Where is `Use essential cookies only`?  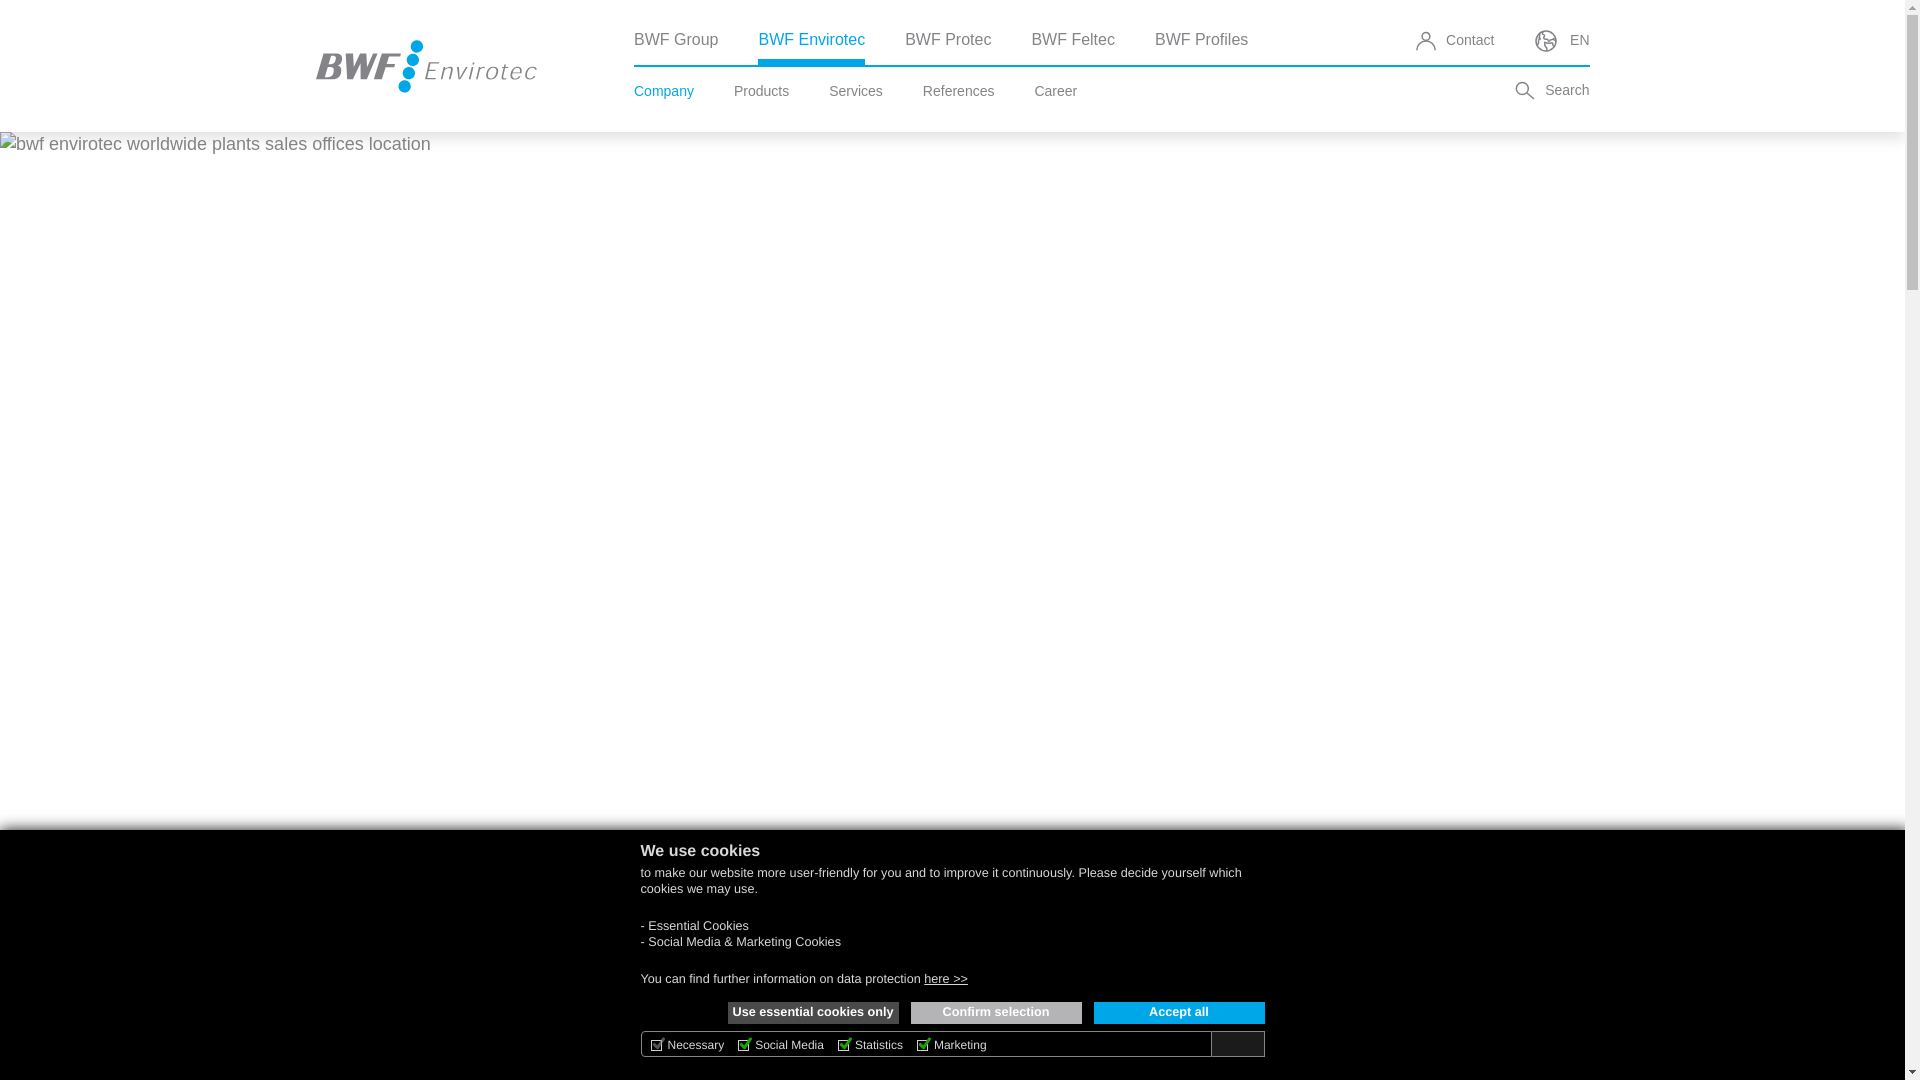 Use essential cookies only is located at coordinates (812, 1012).